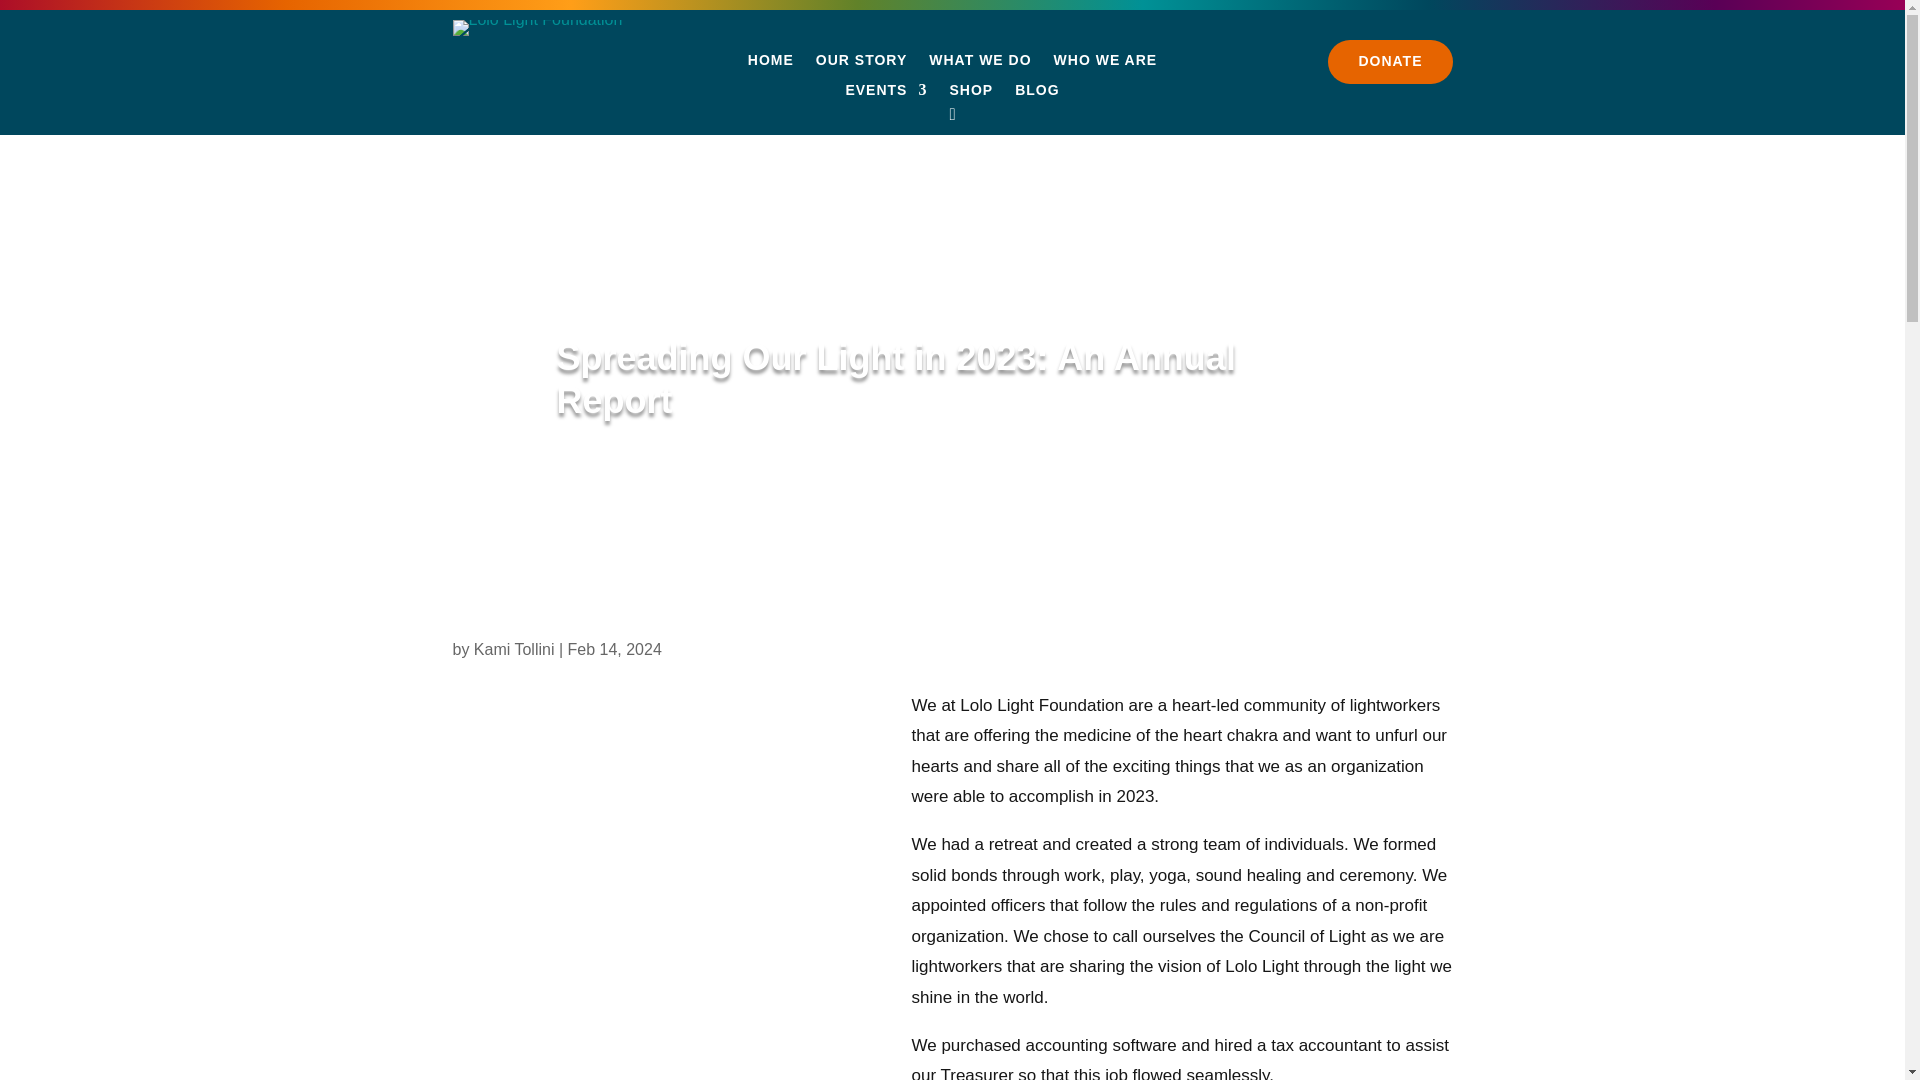 The image size is (1920, 1080). What do you see at coordinates (771, 63) in the screenshot?
I see `HOME` at bounding box center [771, 63].